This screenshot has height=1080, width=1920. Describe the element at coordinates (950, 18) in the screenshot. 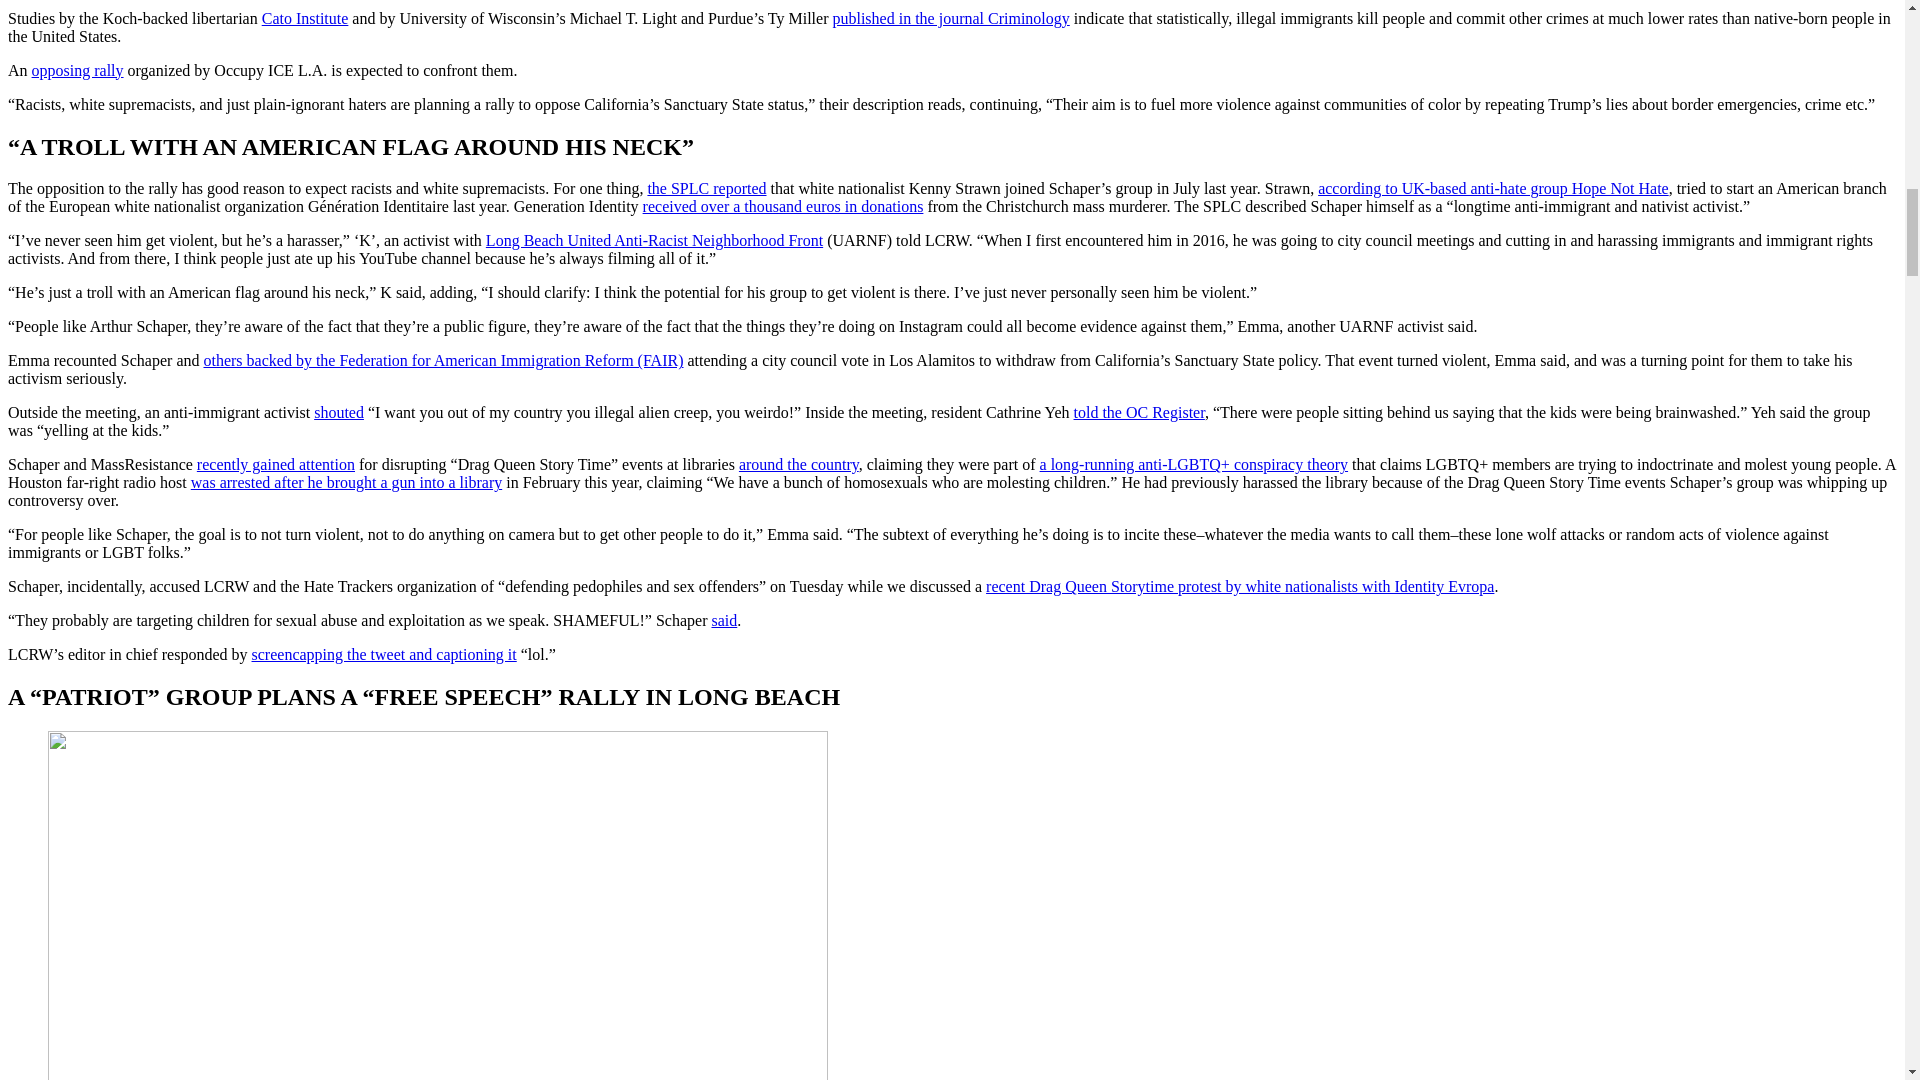

I see `published in the journal Criminology` at that location.